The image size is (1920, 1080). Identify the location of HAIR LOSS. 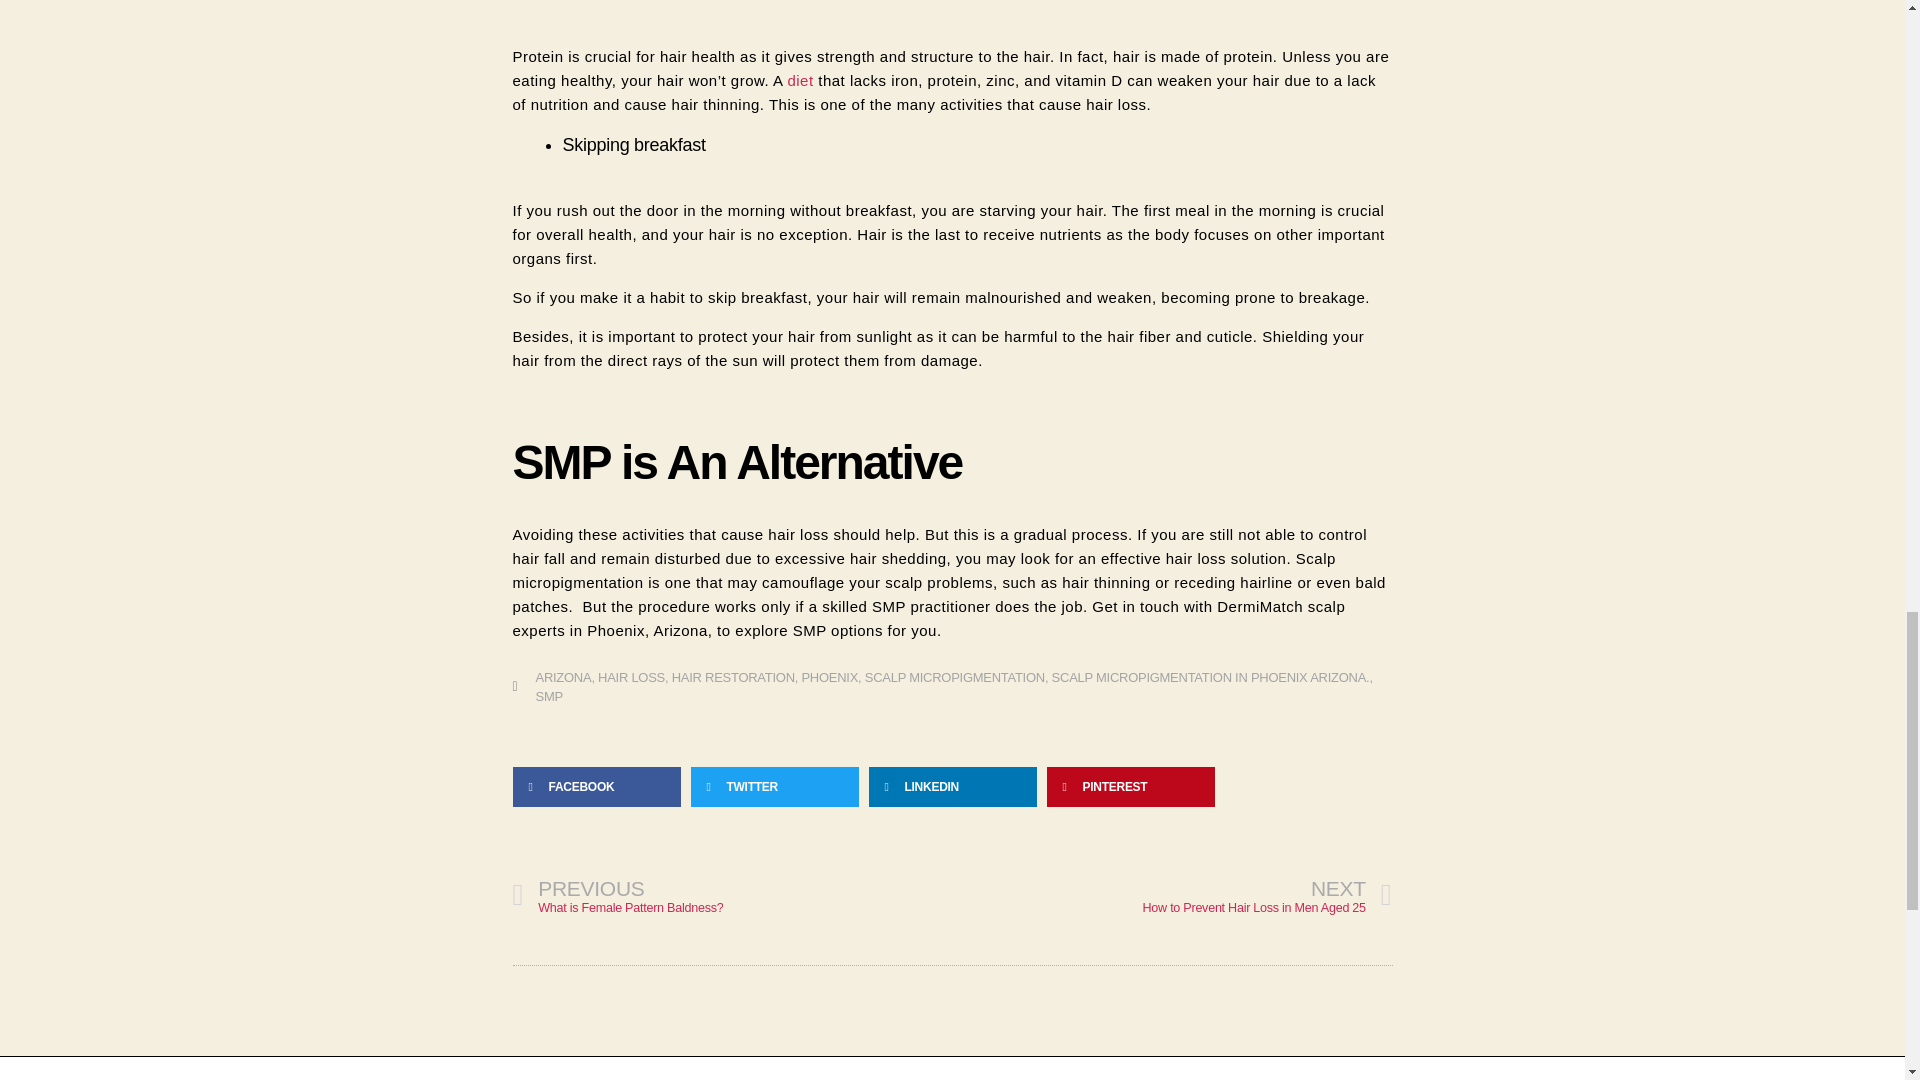
(630, 676).